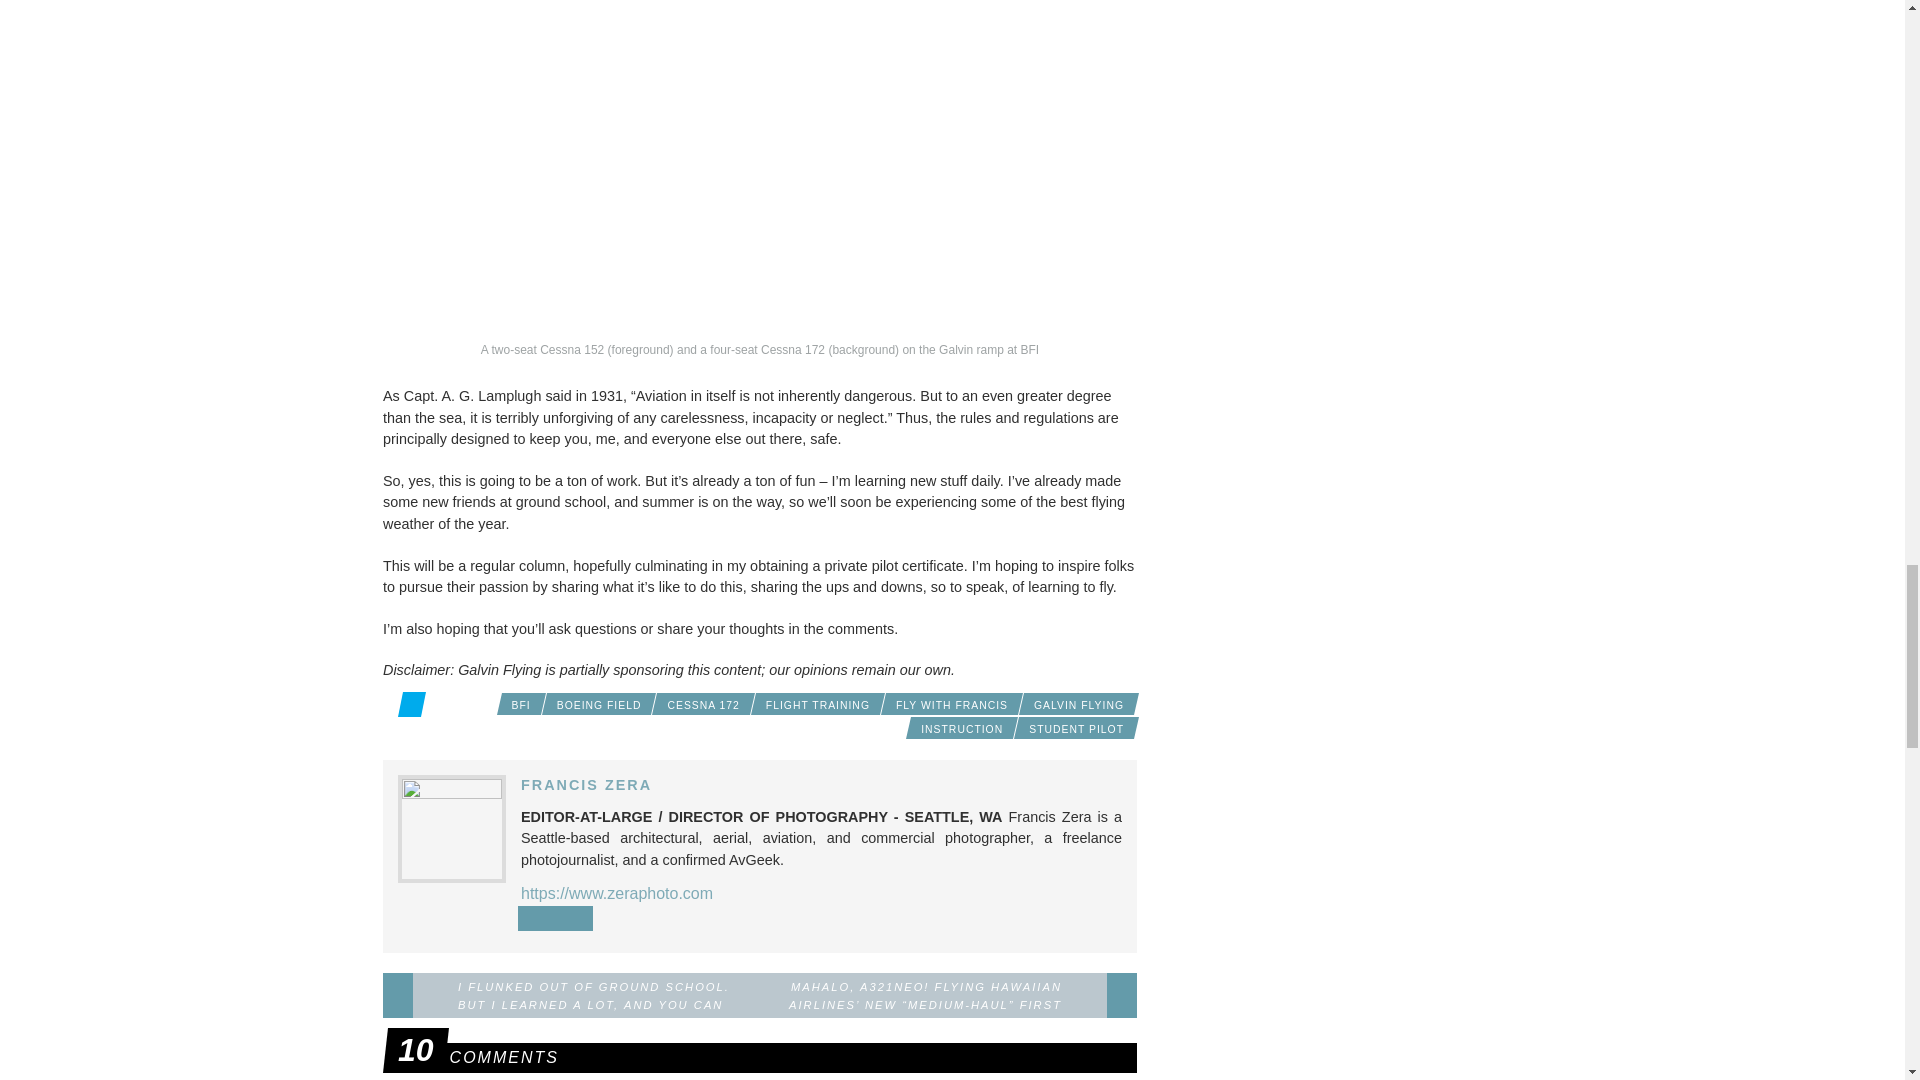 This screenshot has height=1080, width=1920. I want to click on FLIGHT TRAINING, so click(818, 704).